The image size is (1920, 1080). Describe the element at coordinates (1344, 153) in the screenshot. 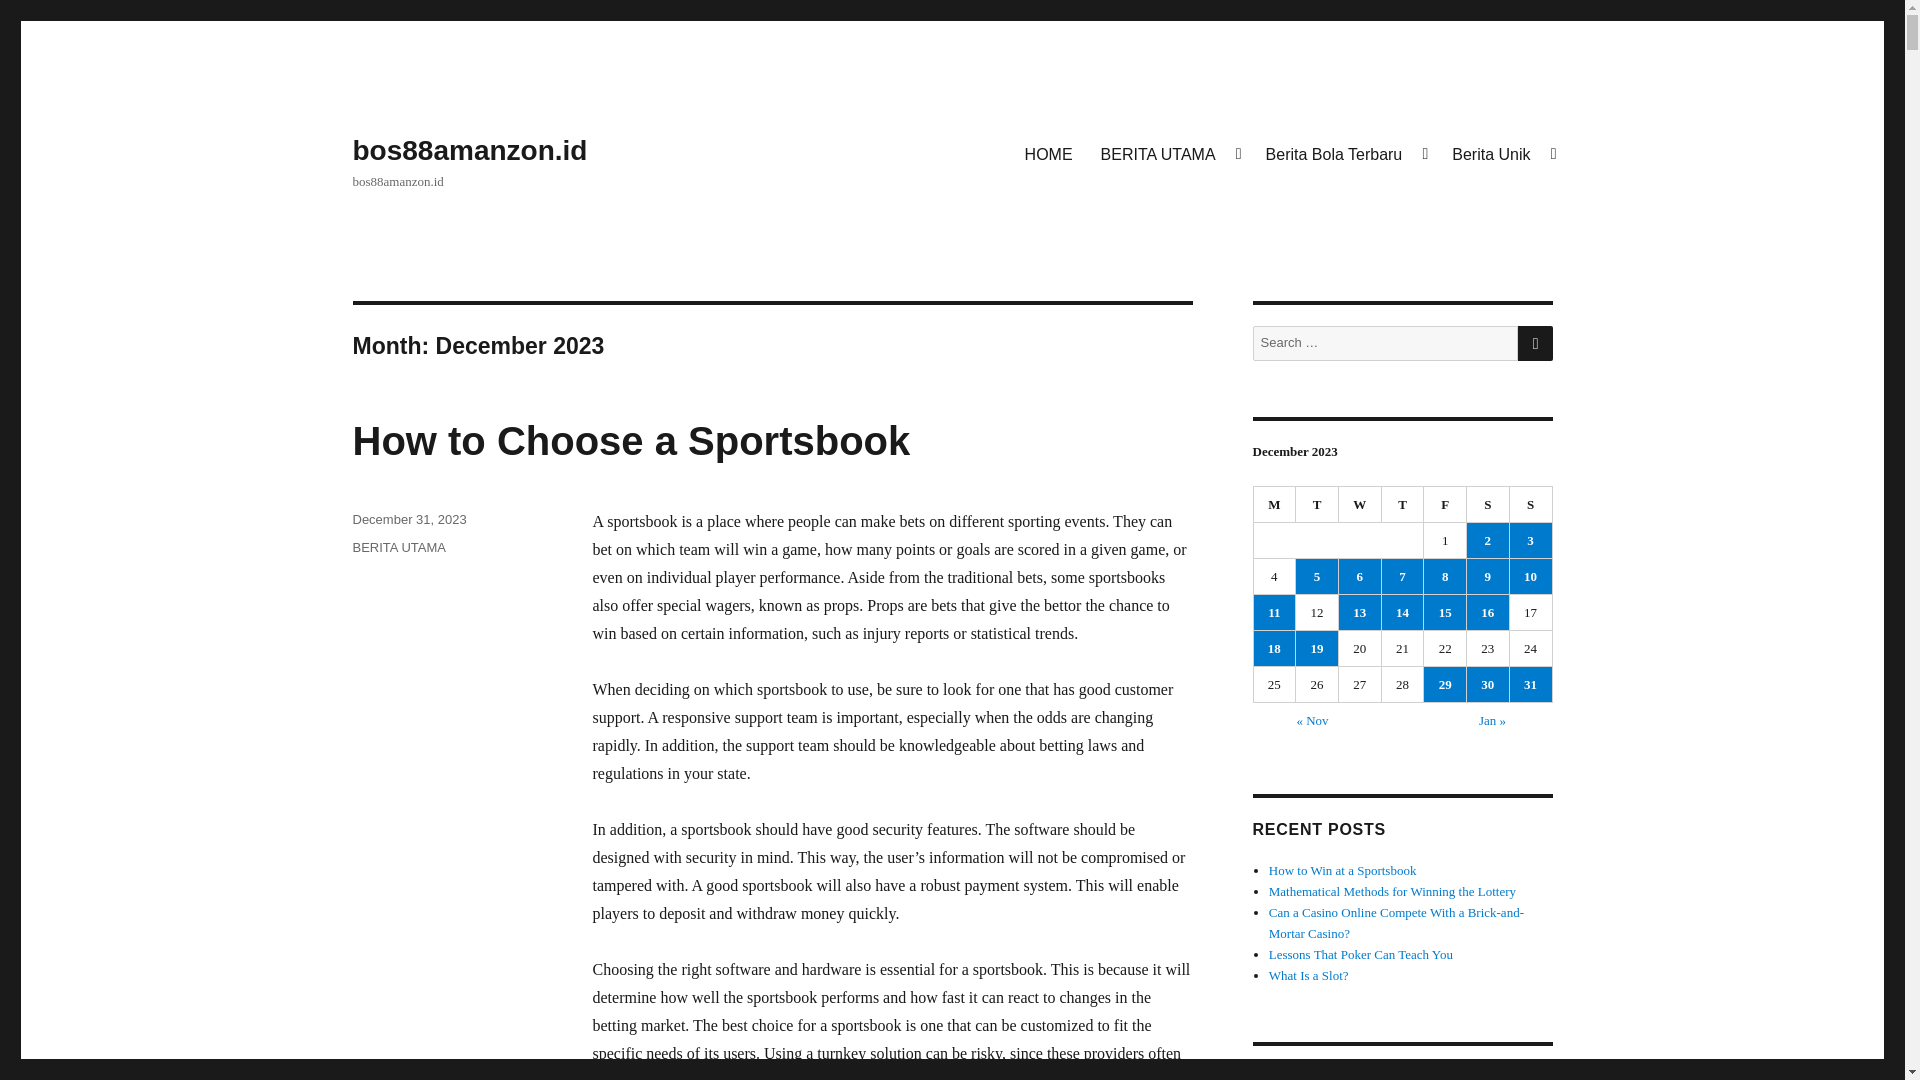

I see `Berita Bola Terbaru` at that location.